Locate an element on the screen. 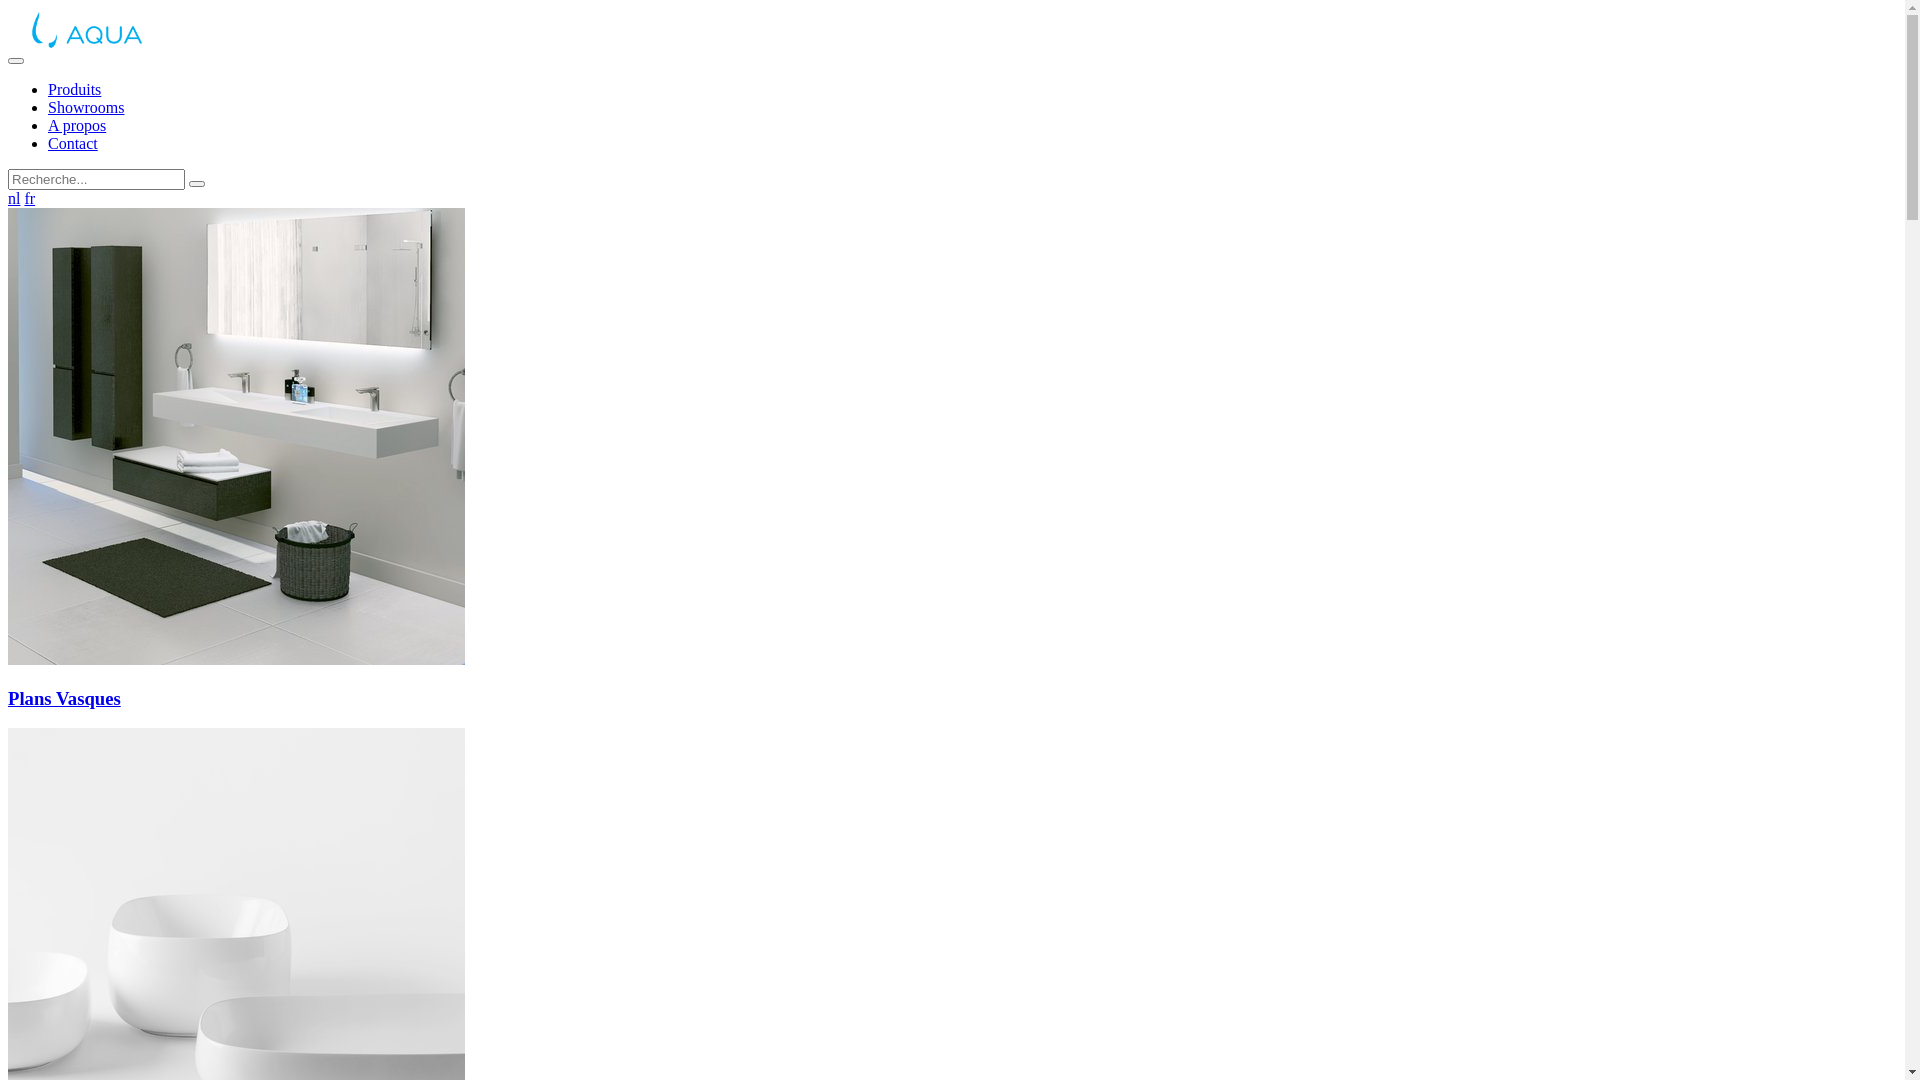 The width and height of the screenshot is (1920, 1080). nl is located at coordinates (14, 198).